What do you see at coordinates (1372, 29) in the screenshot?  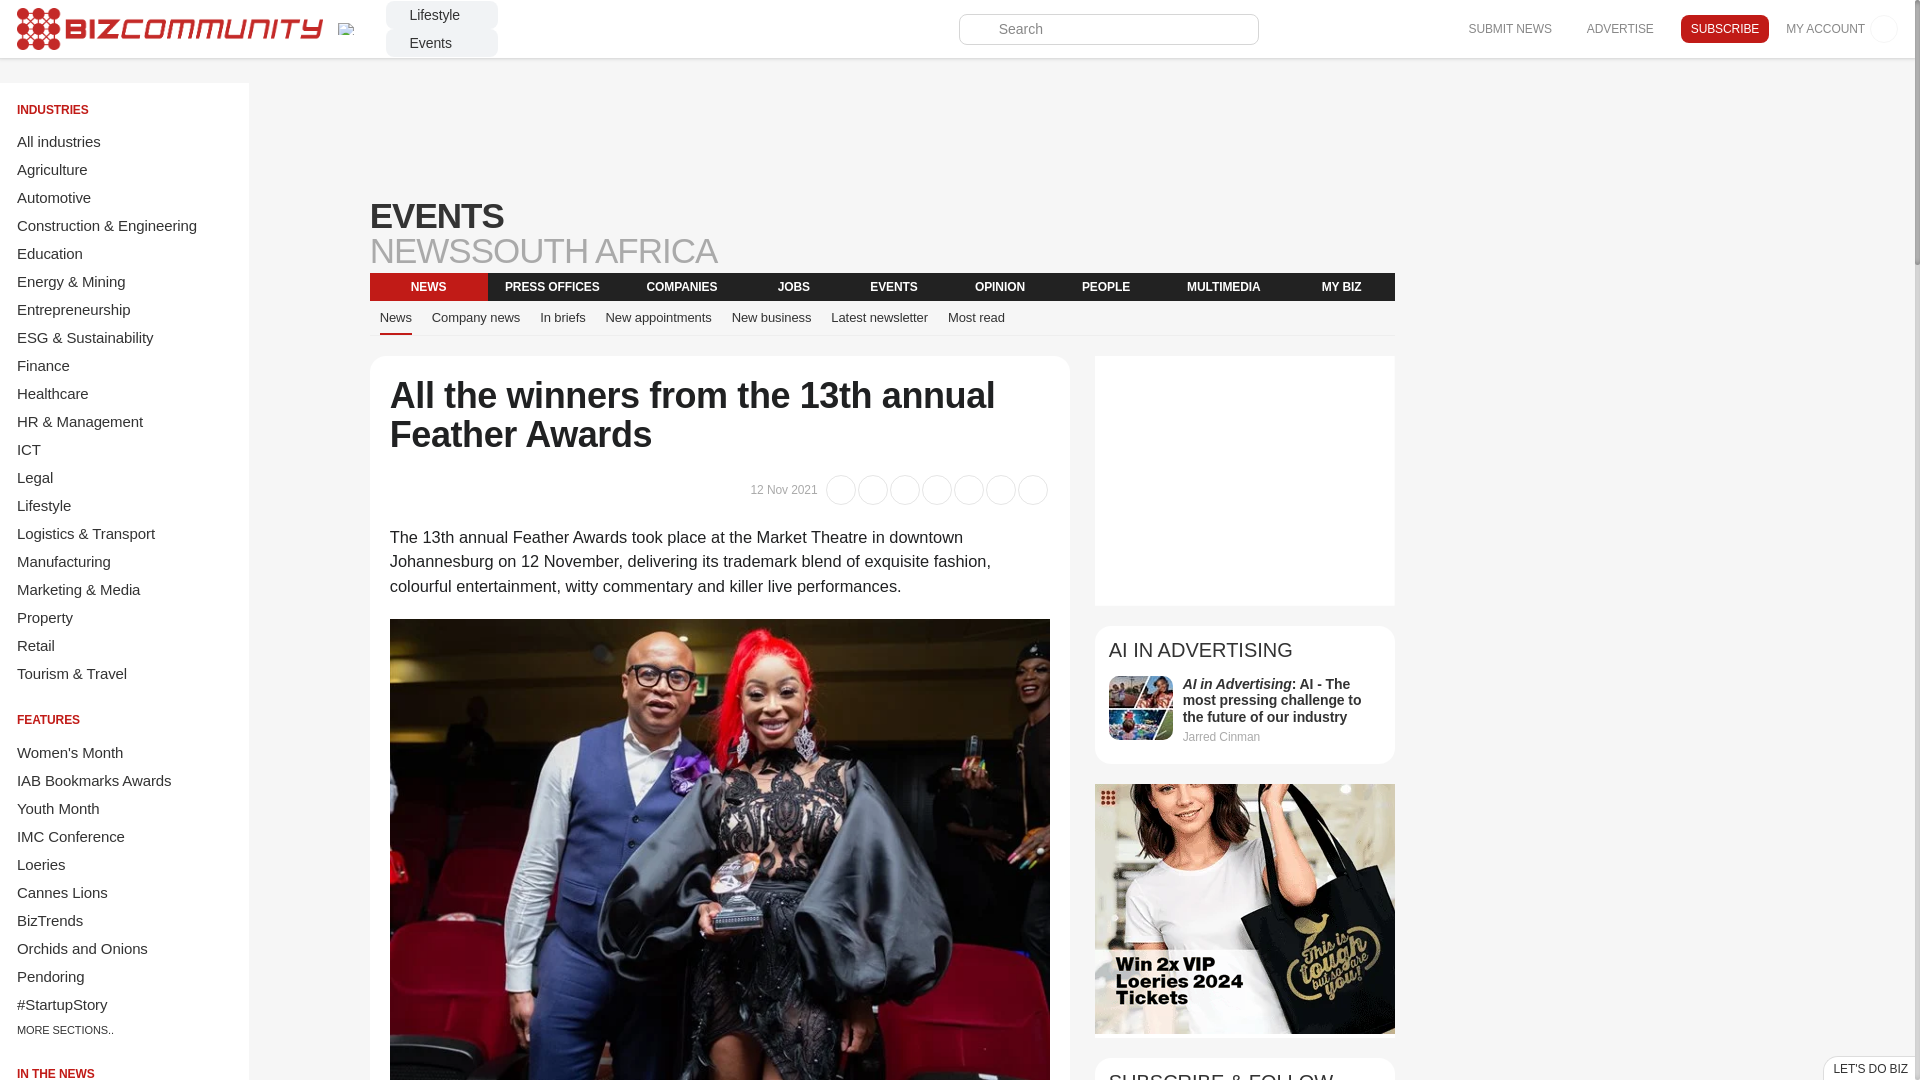 I see `Bizcommunity instagram` at bounding box center [1372, 29].